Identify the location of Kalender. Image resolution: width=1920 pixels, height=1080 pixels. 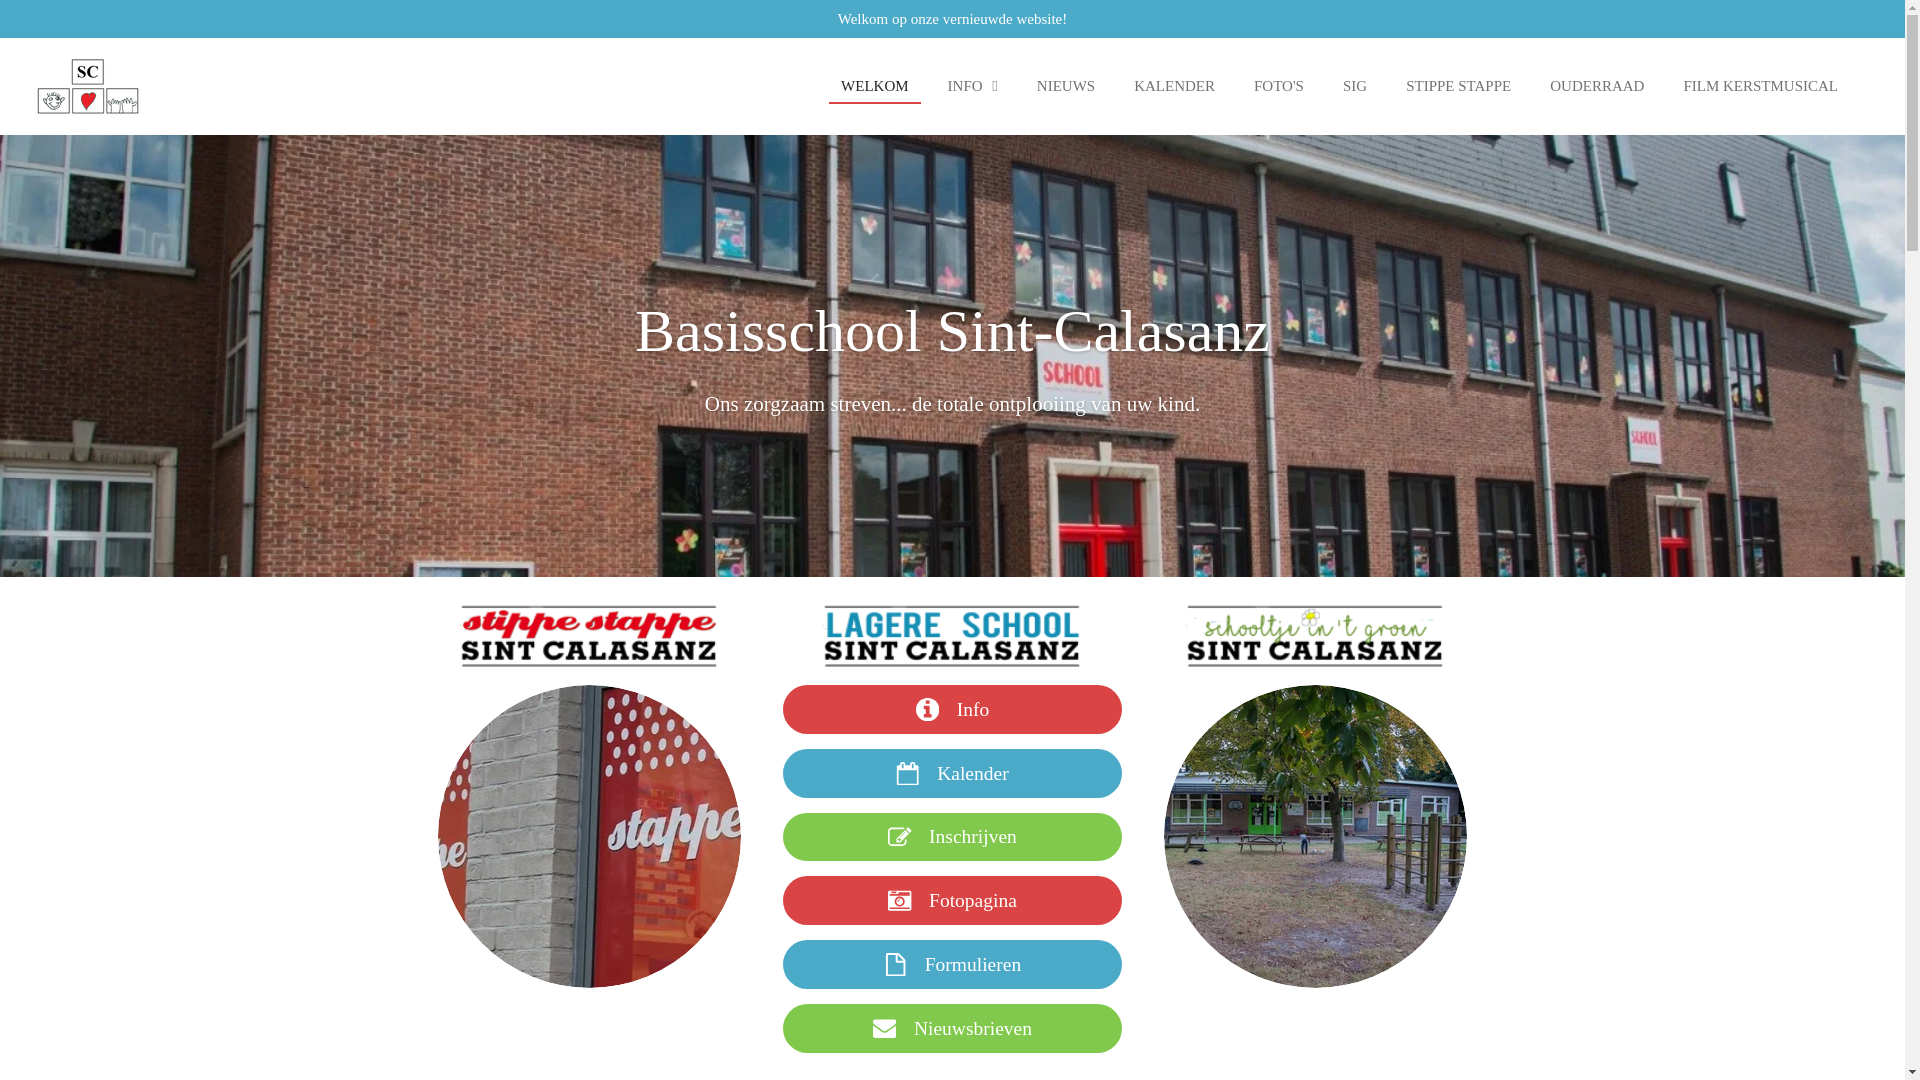
(952, 774).